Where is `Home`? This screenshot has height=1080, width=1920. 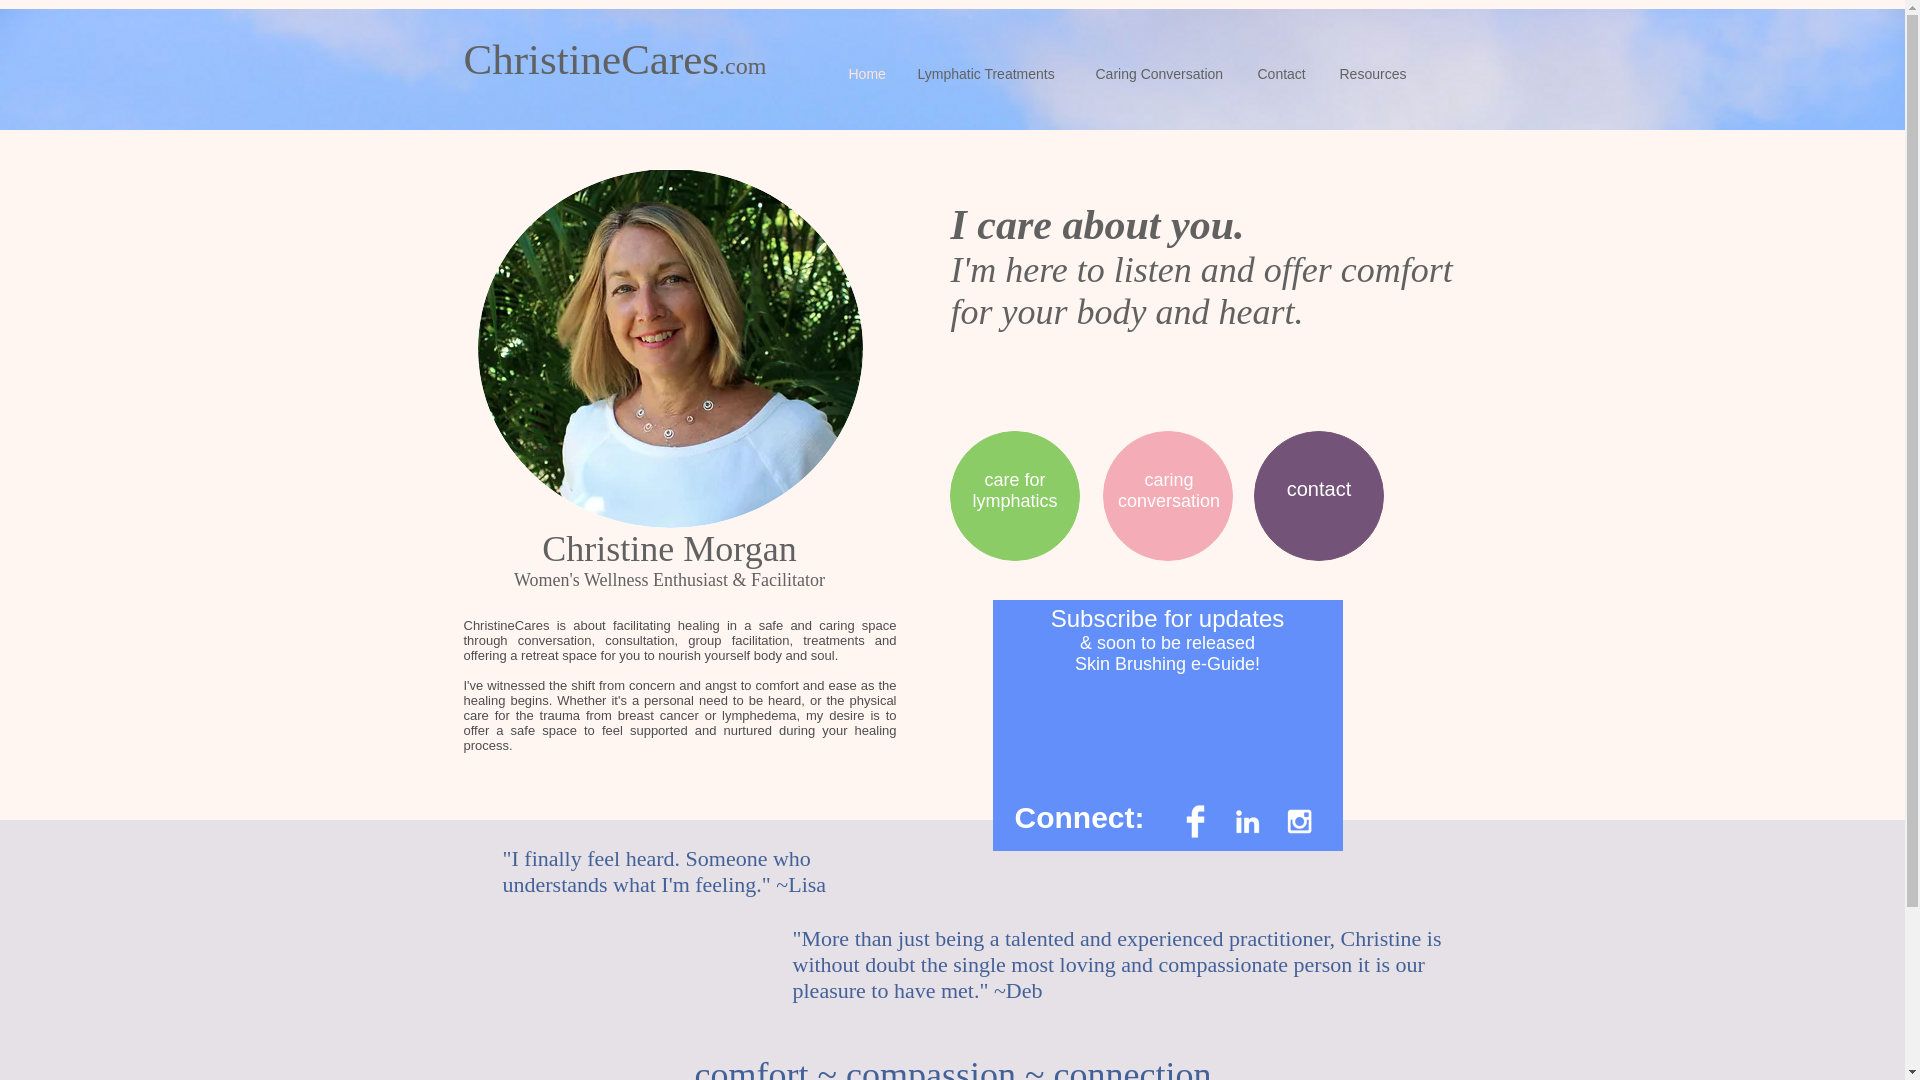
Home is located at coordinates (868, 74).